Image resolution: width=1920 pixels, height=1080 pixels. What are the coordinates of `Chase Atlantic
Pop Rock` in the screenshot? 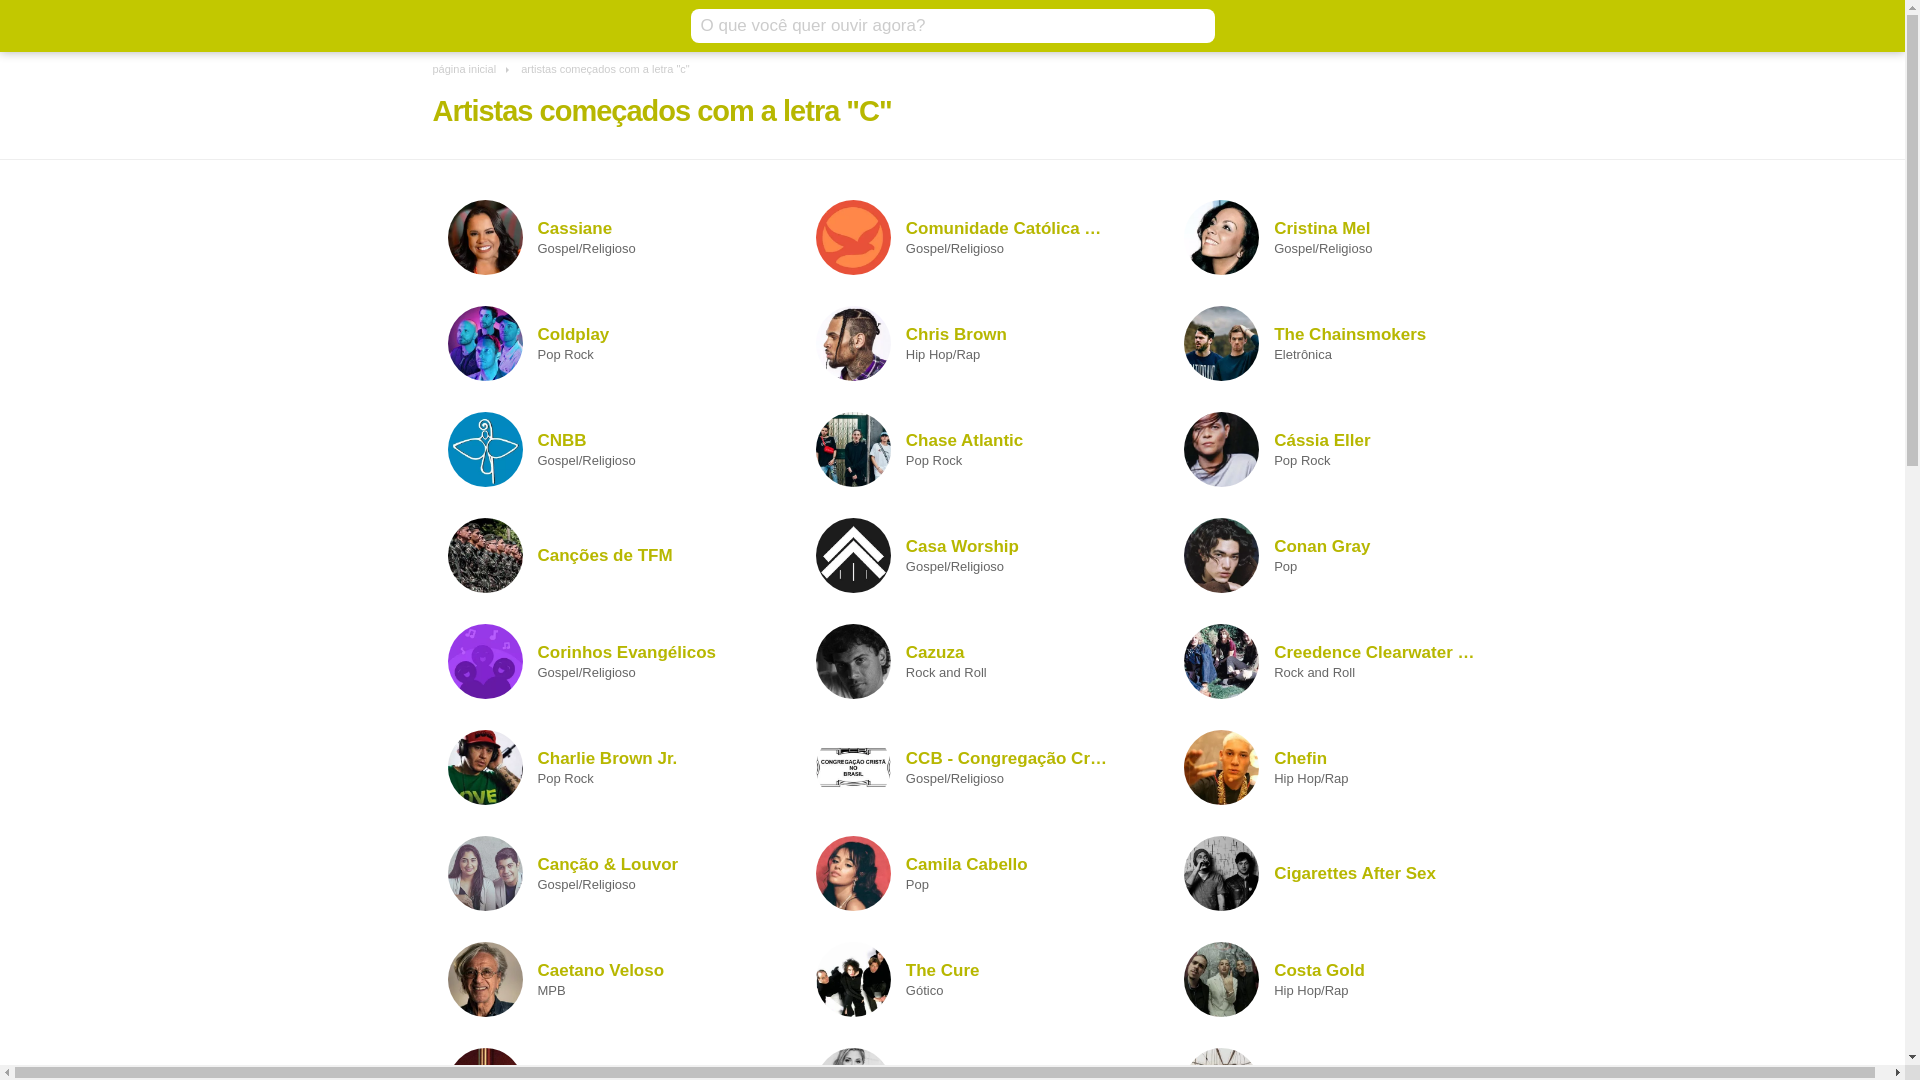 It's located at (972, 449).